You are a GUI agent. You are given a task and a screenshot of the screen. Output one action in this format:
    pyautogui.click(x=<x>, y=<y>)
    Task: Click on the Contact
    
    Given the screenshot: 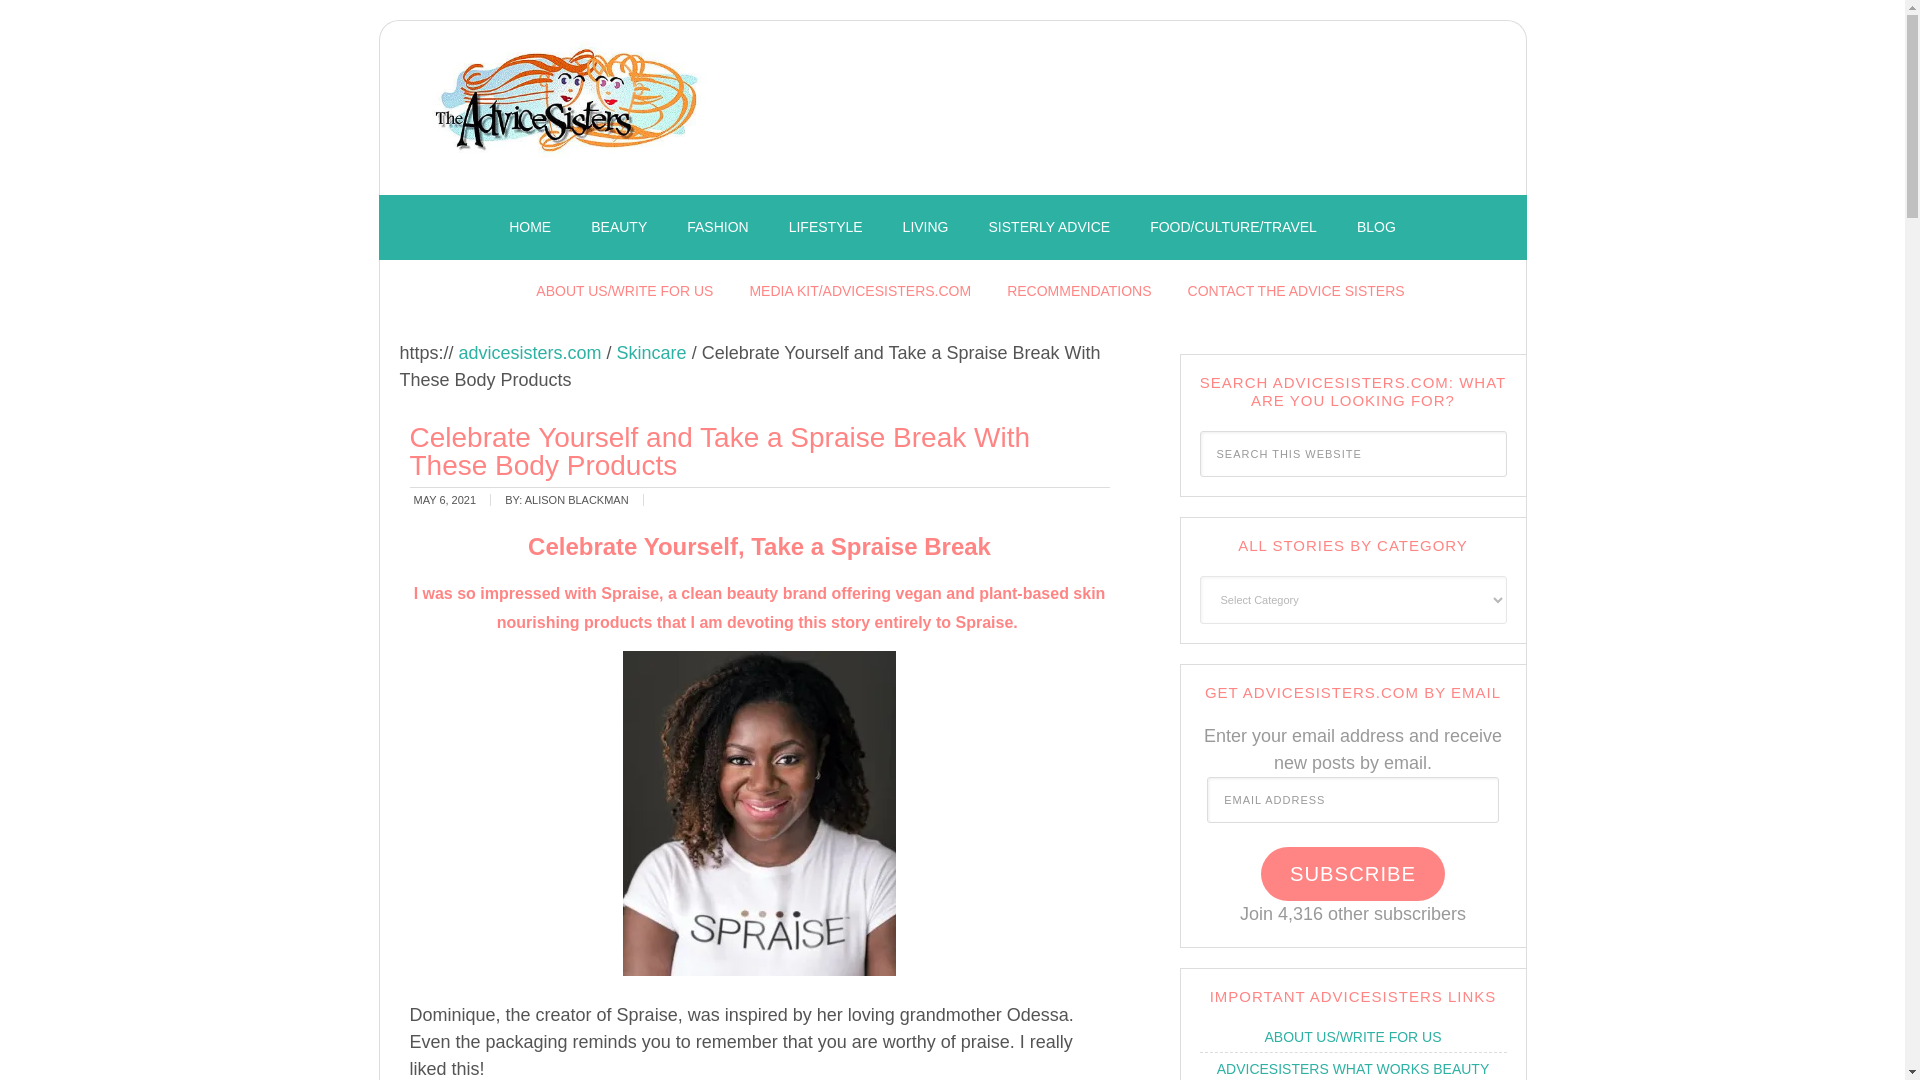 What is the action you would take?
    pyautogui.click(x=1296, y=291)
    